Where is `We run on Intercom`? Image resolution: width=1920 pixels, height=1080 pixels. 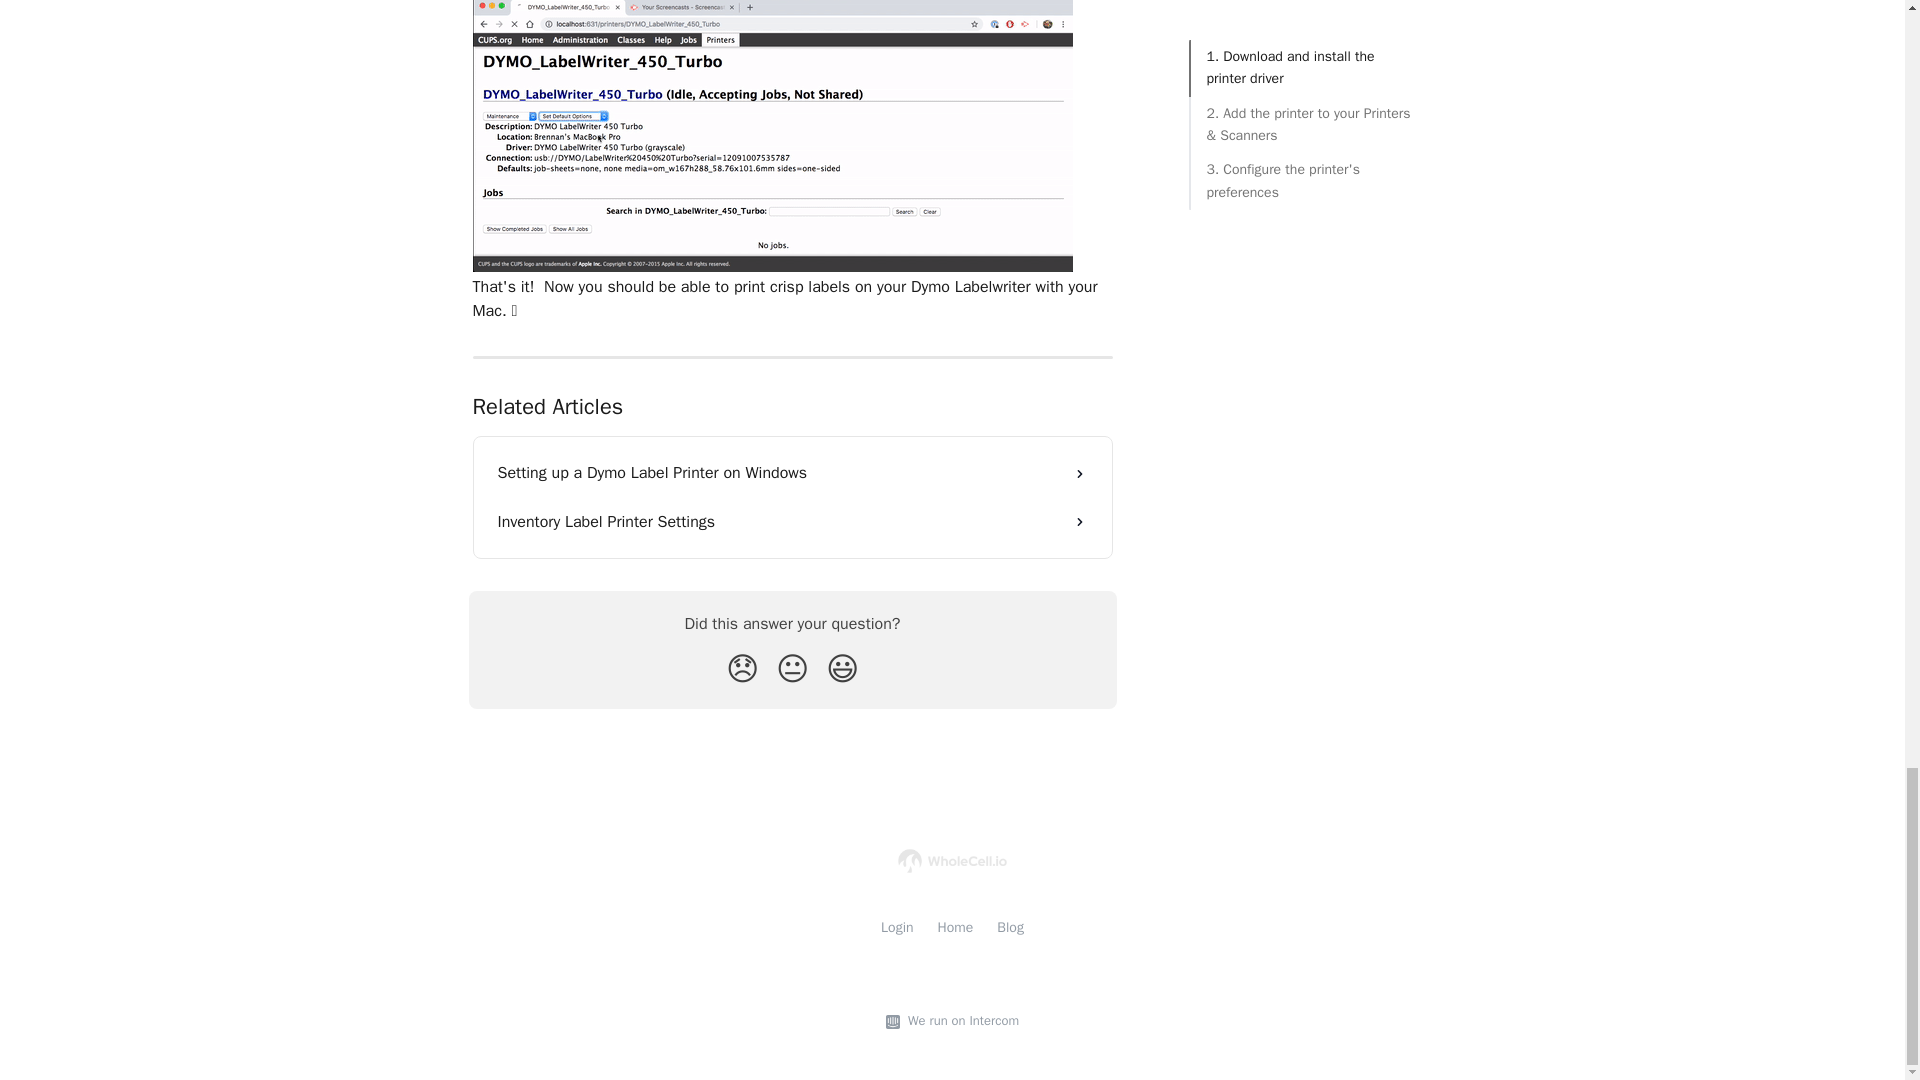 We run on Intercom is located at coordinates (960, 1021).